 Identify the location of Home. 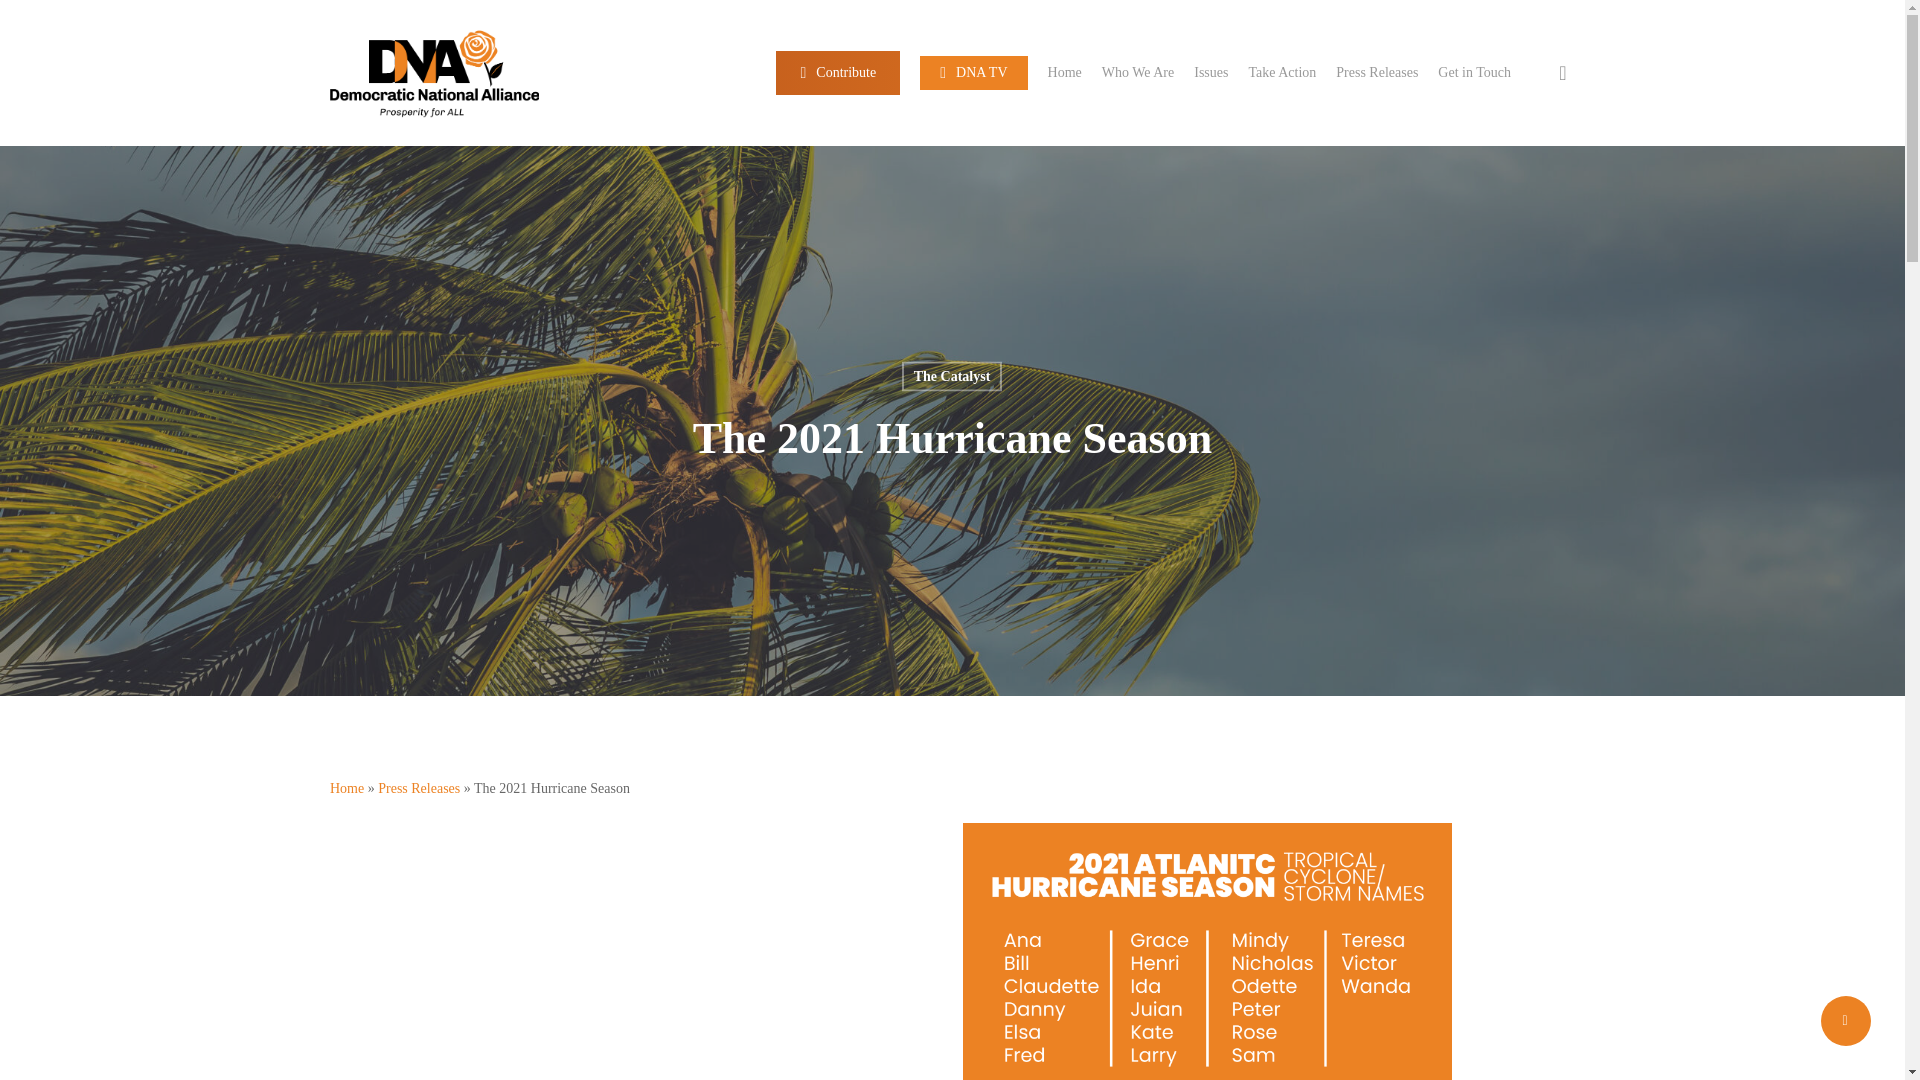
(1065, 72).